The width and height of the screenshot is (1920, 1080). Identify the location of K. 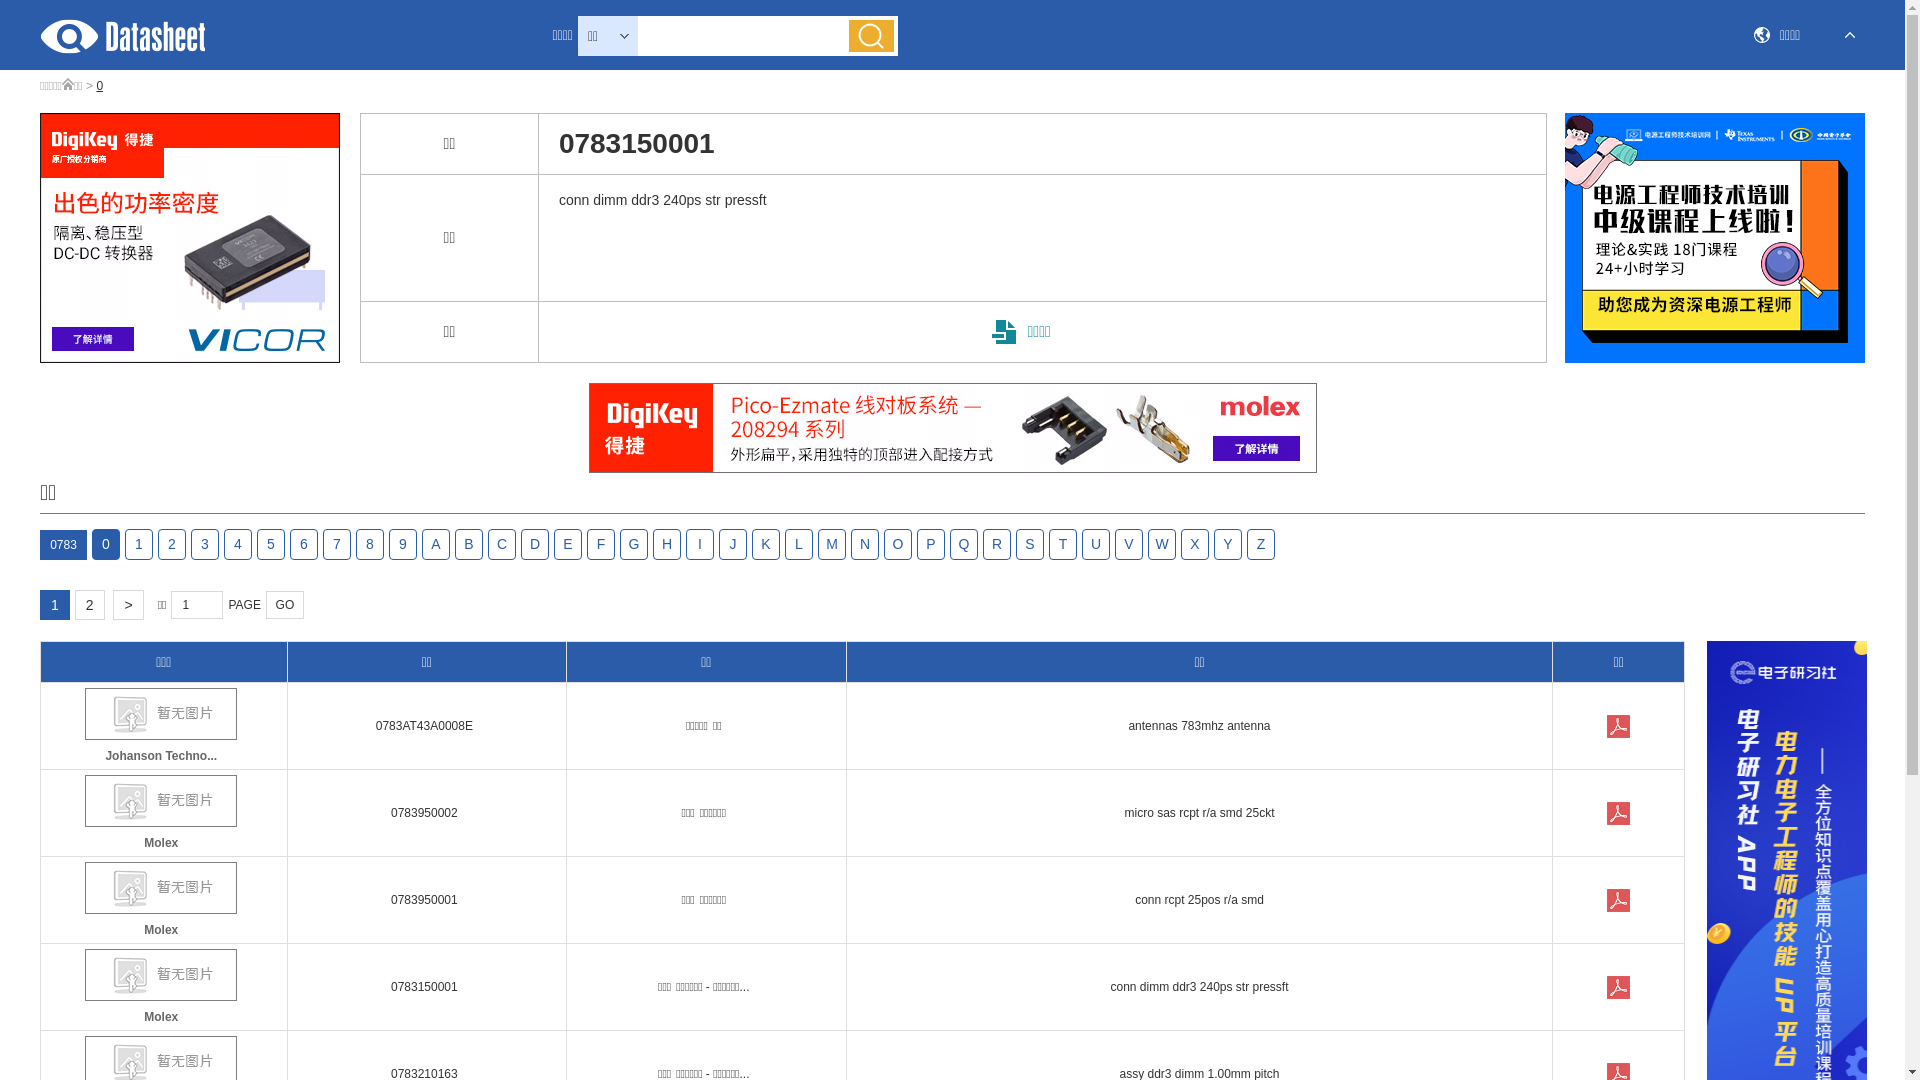
(766, 544).